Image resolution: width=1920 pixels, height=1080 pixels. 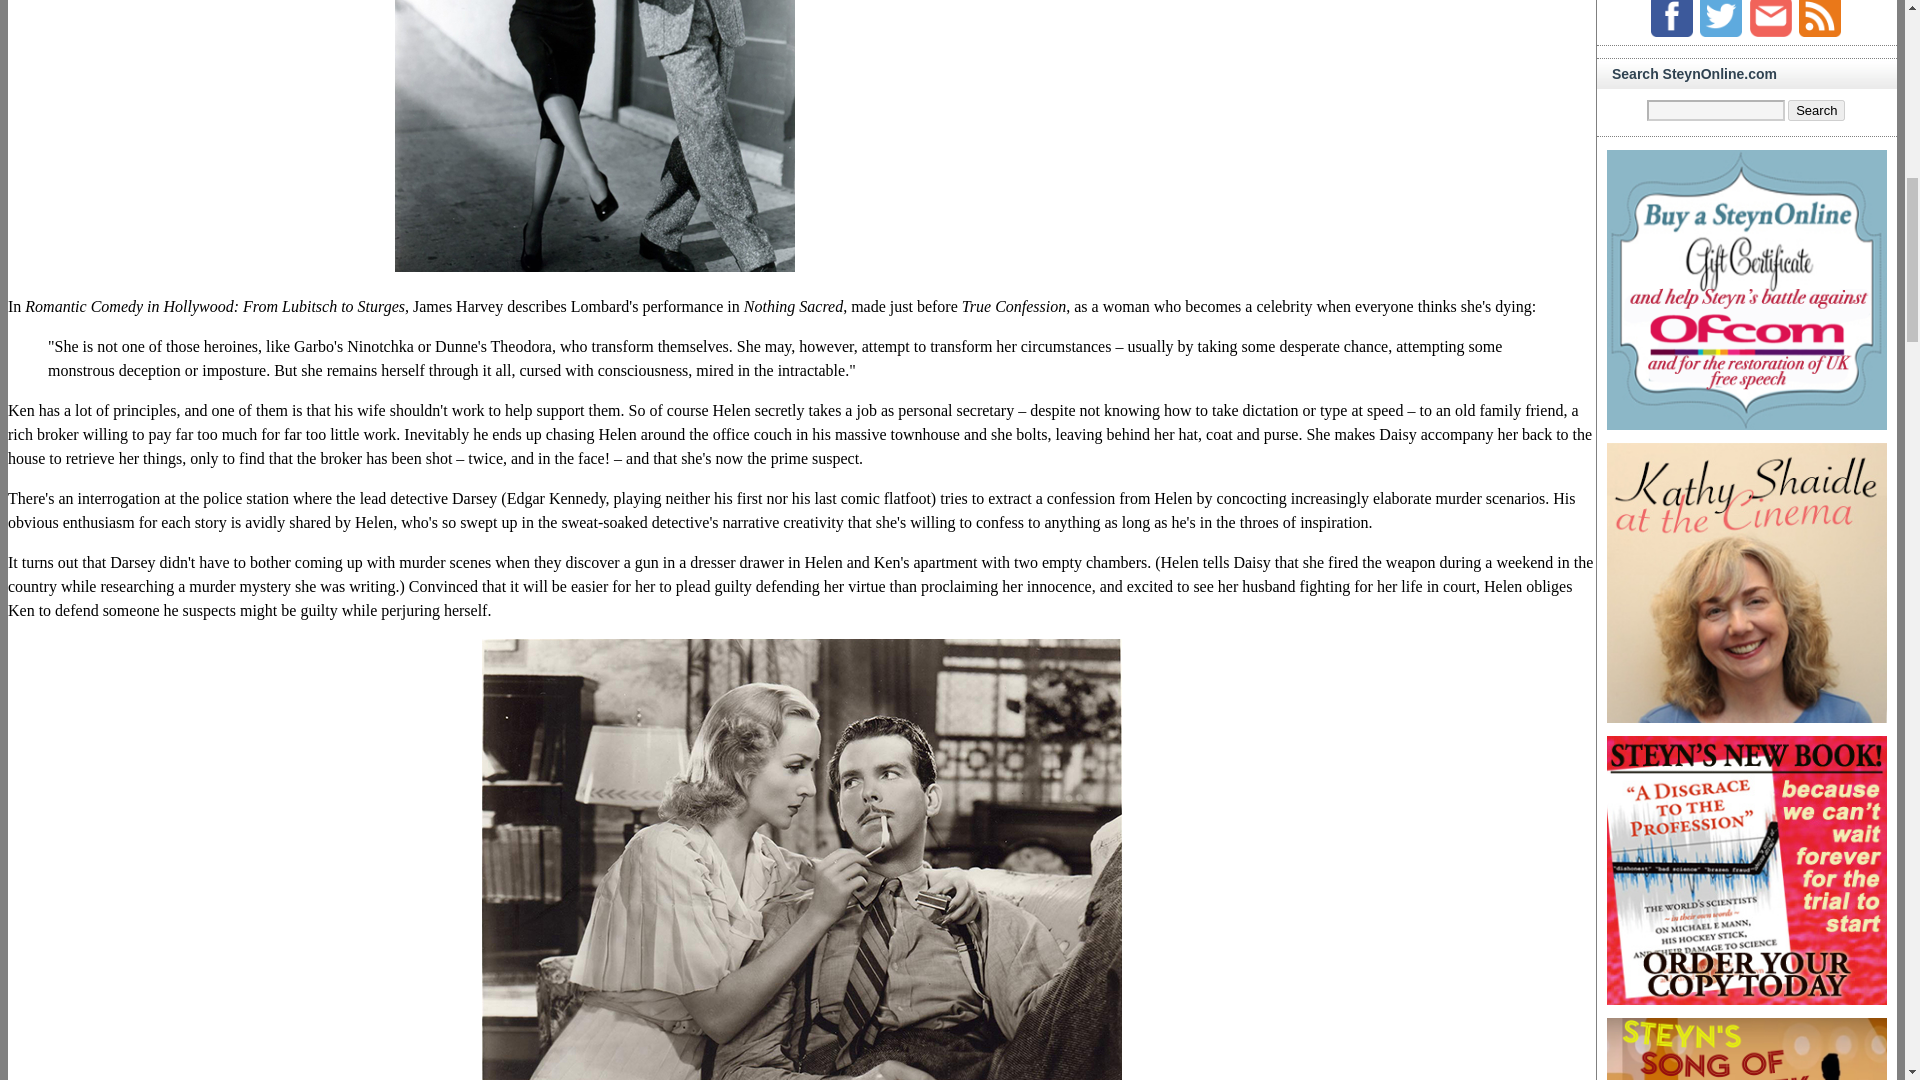 What do you see at coordinates (1770, 18) in the screenshot?
I see `Join Mailing List` at bounding box center [1770, 18].